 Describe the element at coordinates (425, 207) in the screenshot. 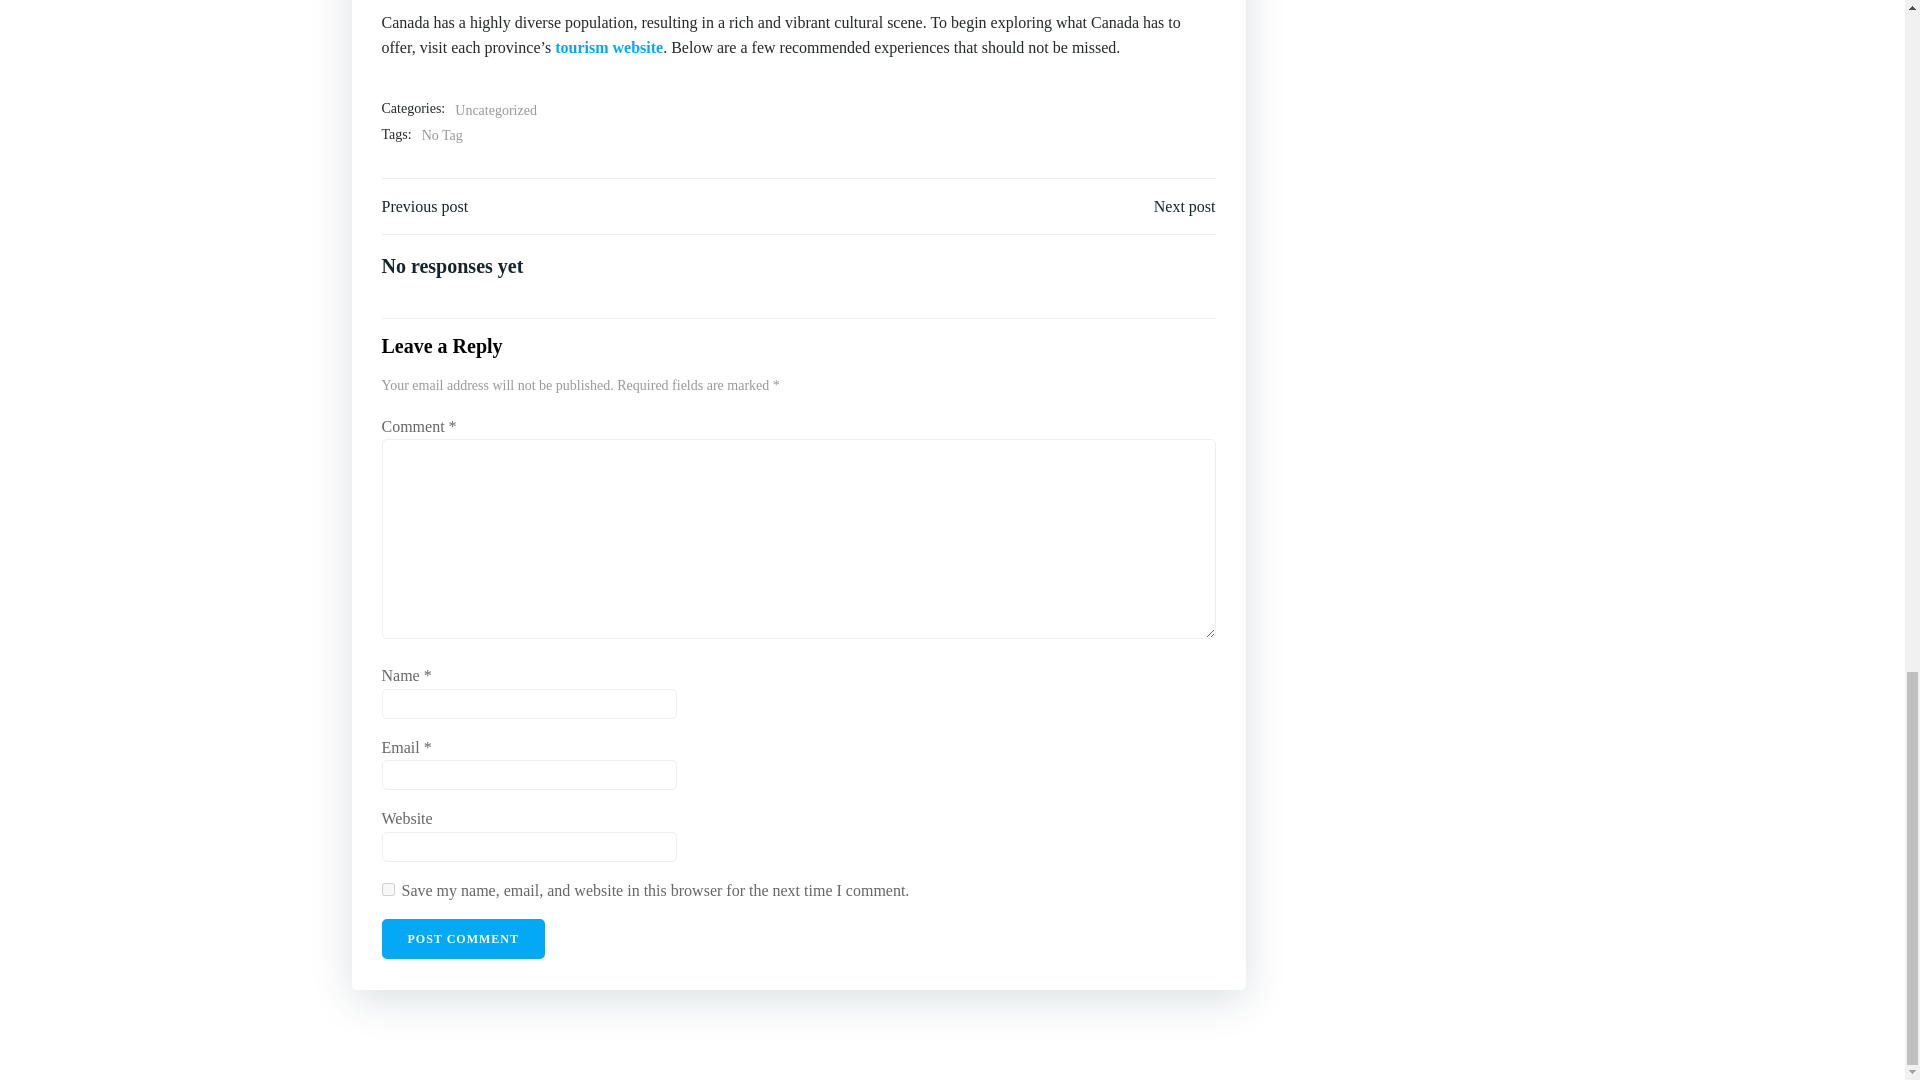

I see `Previous post` at that location.